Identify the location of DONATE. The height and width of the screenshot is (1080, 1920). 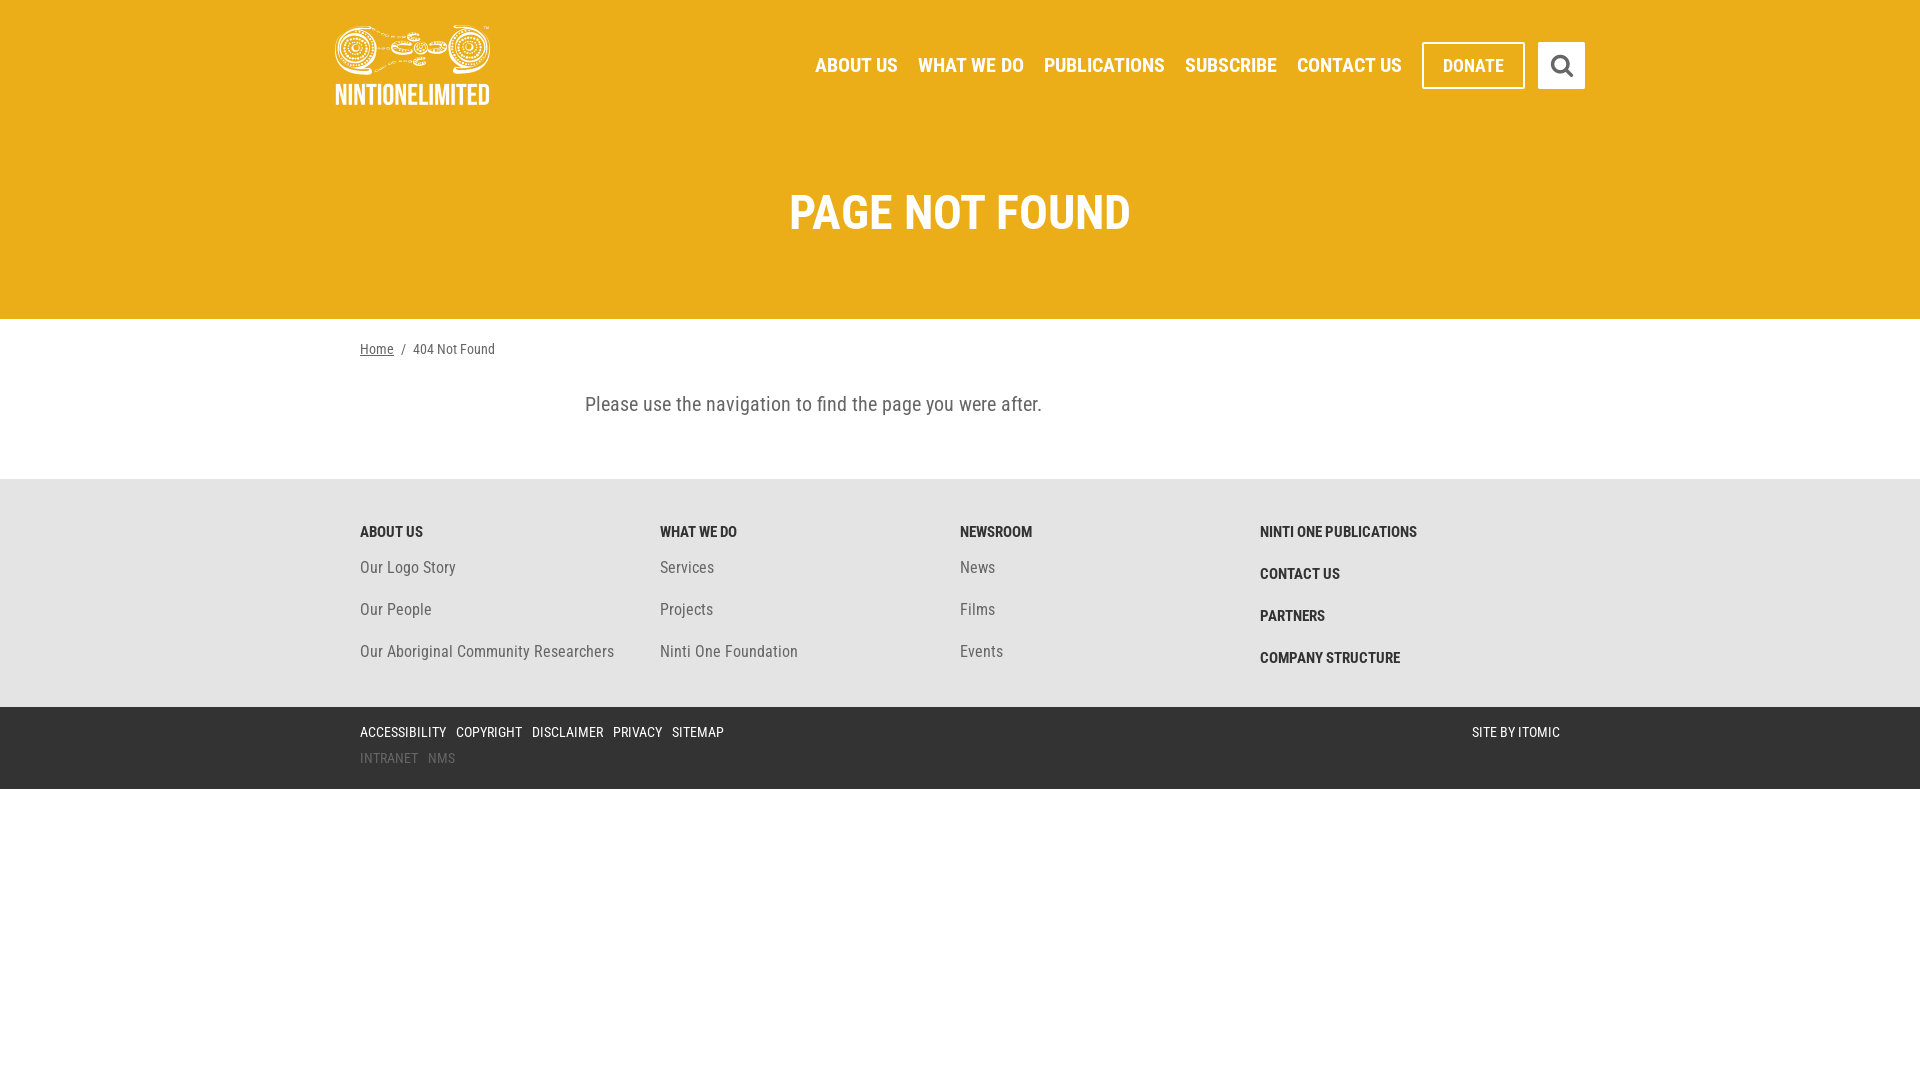
(1474, 66).